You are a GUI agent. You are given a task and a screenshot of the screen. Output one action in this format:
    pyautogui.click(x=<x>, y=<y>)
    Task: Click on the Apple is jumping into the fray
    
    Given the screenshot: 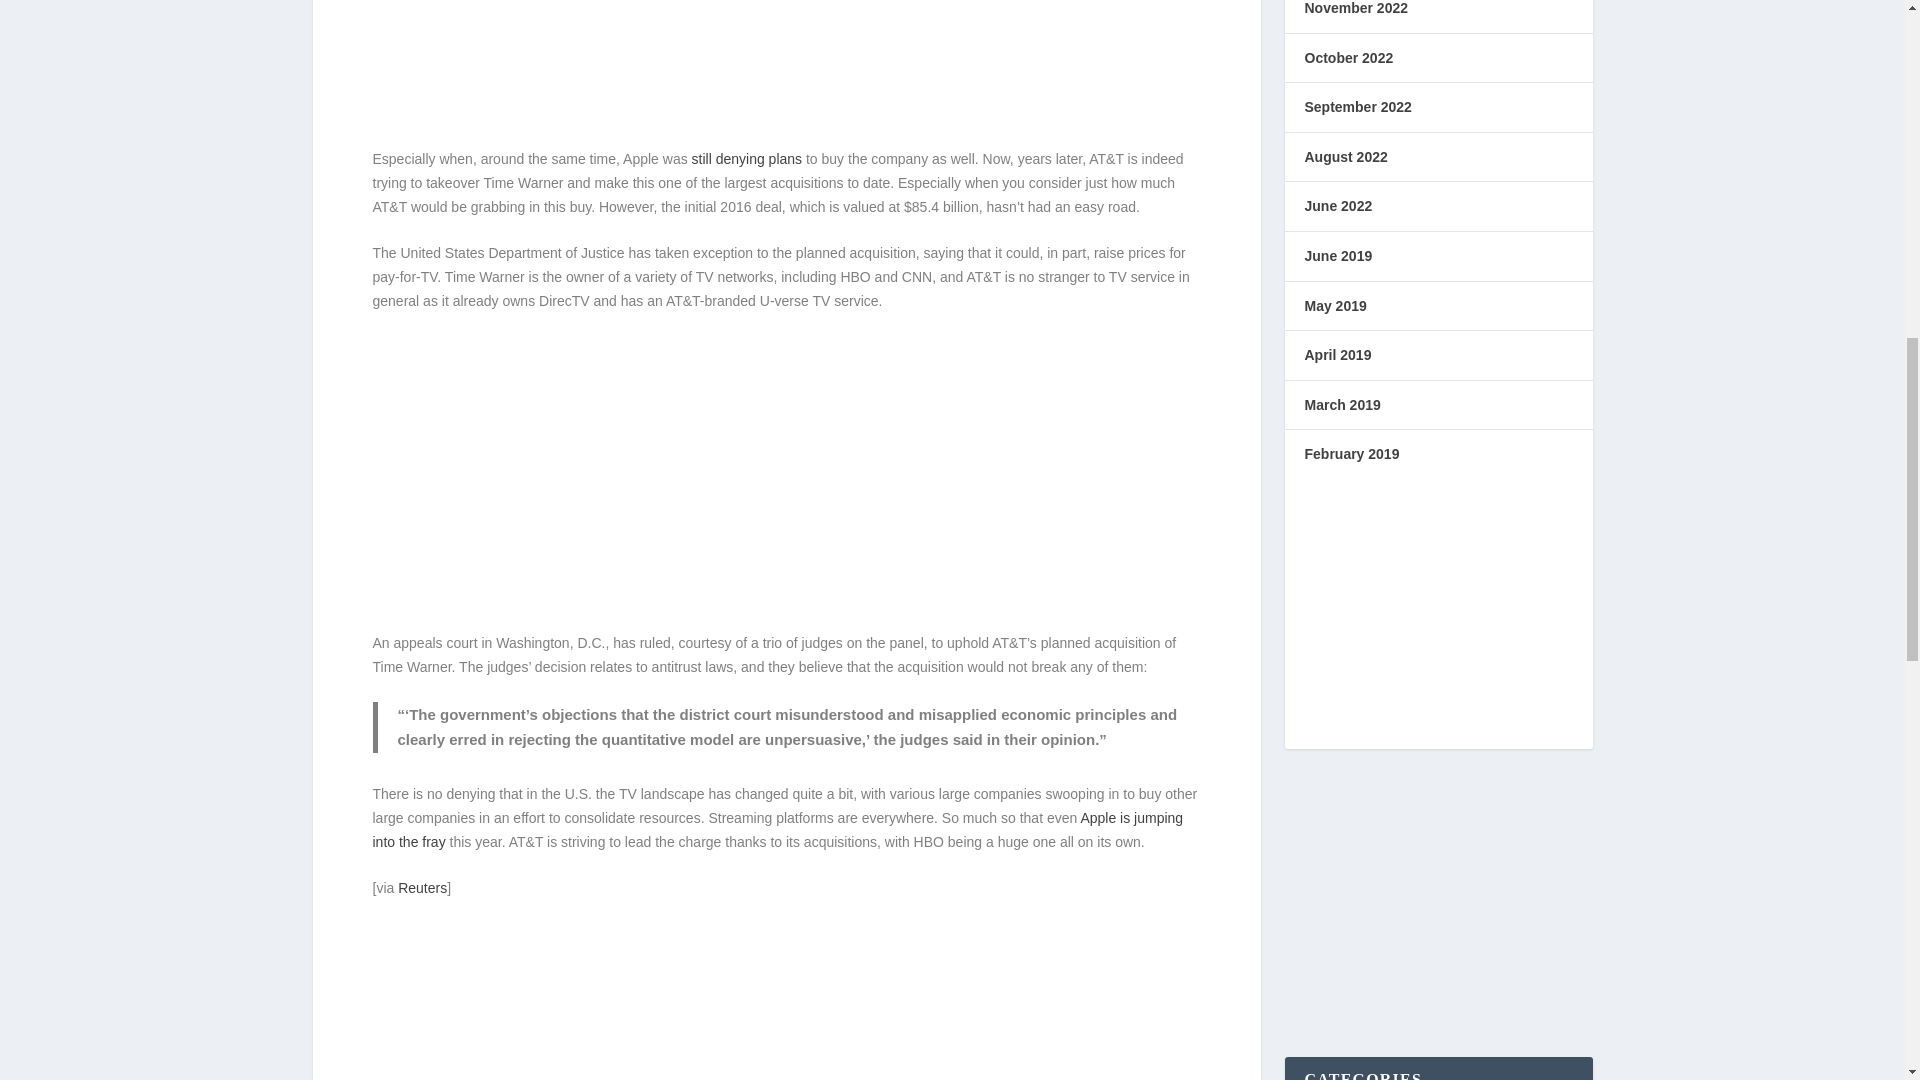 What is the action you would take?
    pyautogui.click(x=777, y=830)
    